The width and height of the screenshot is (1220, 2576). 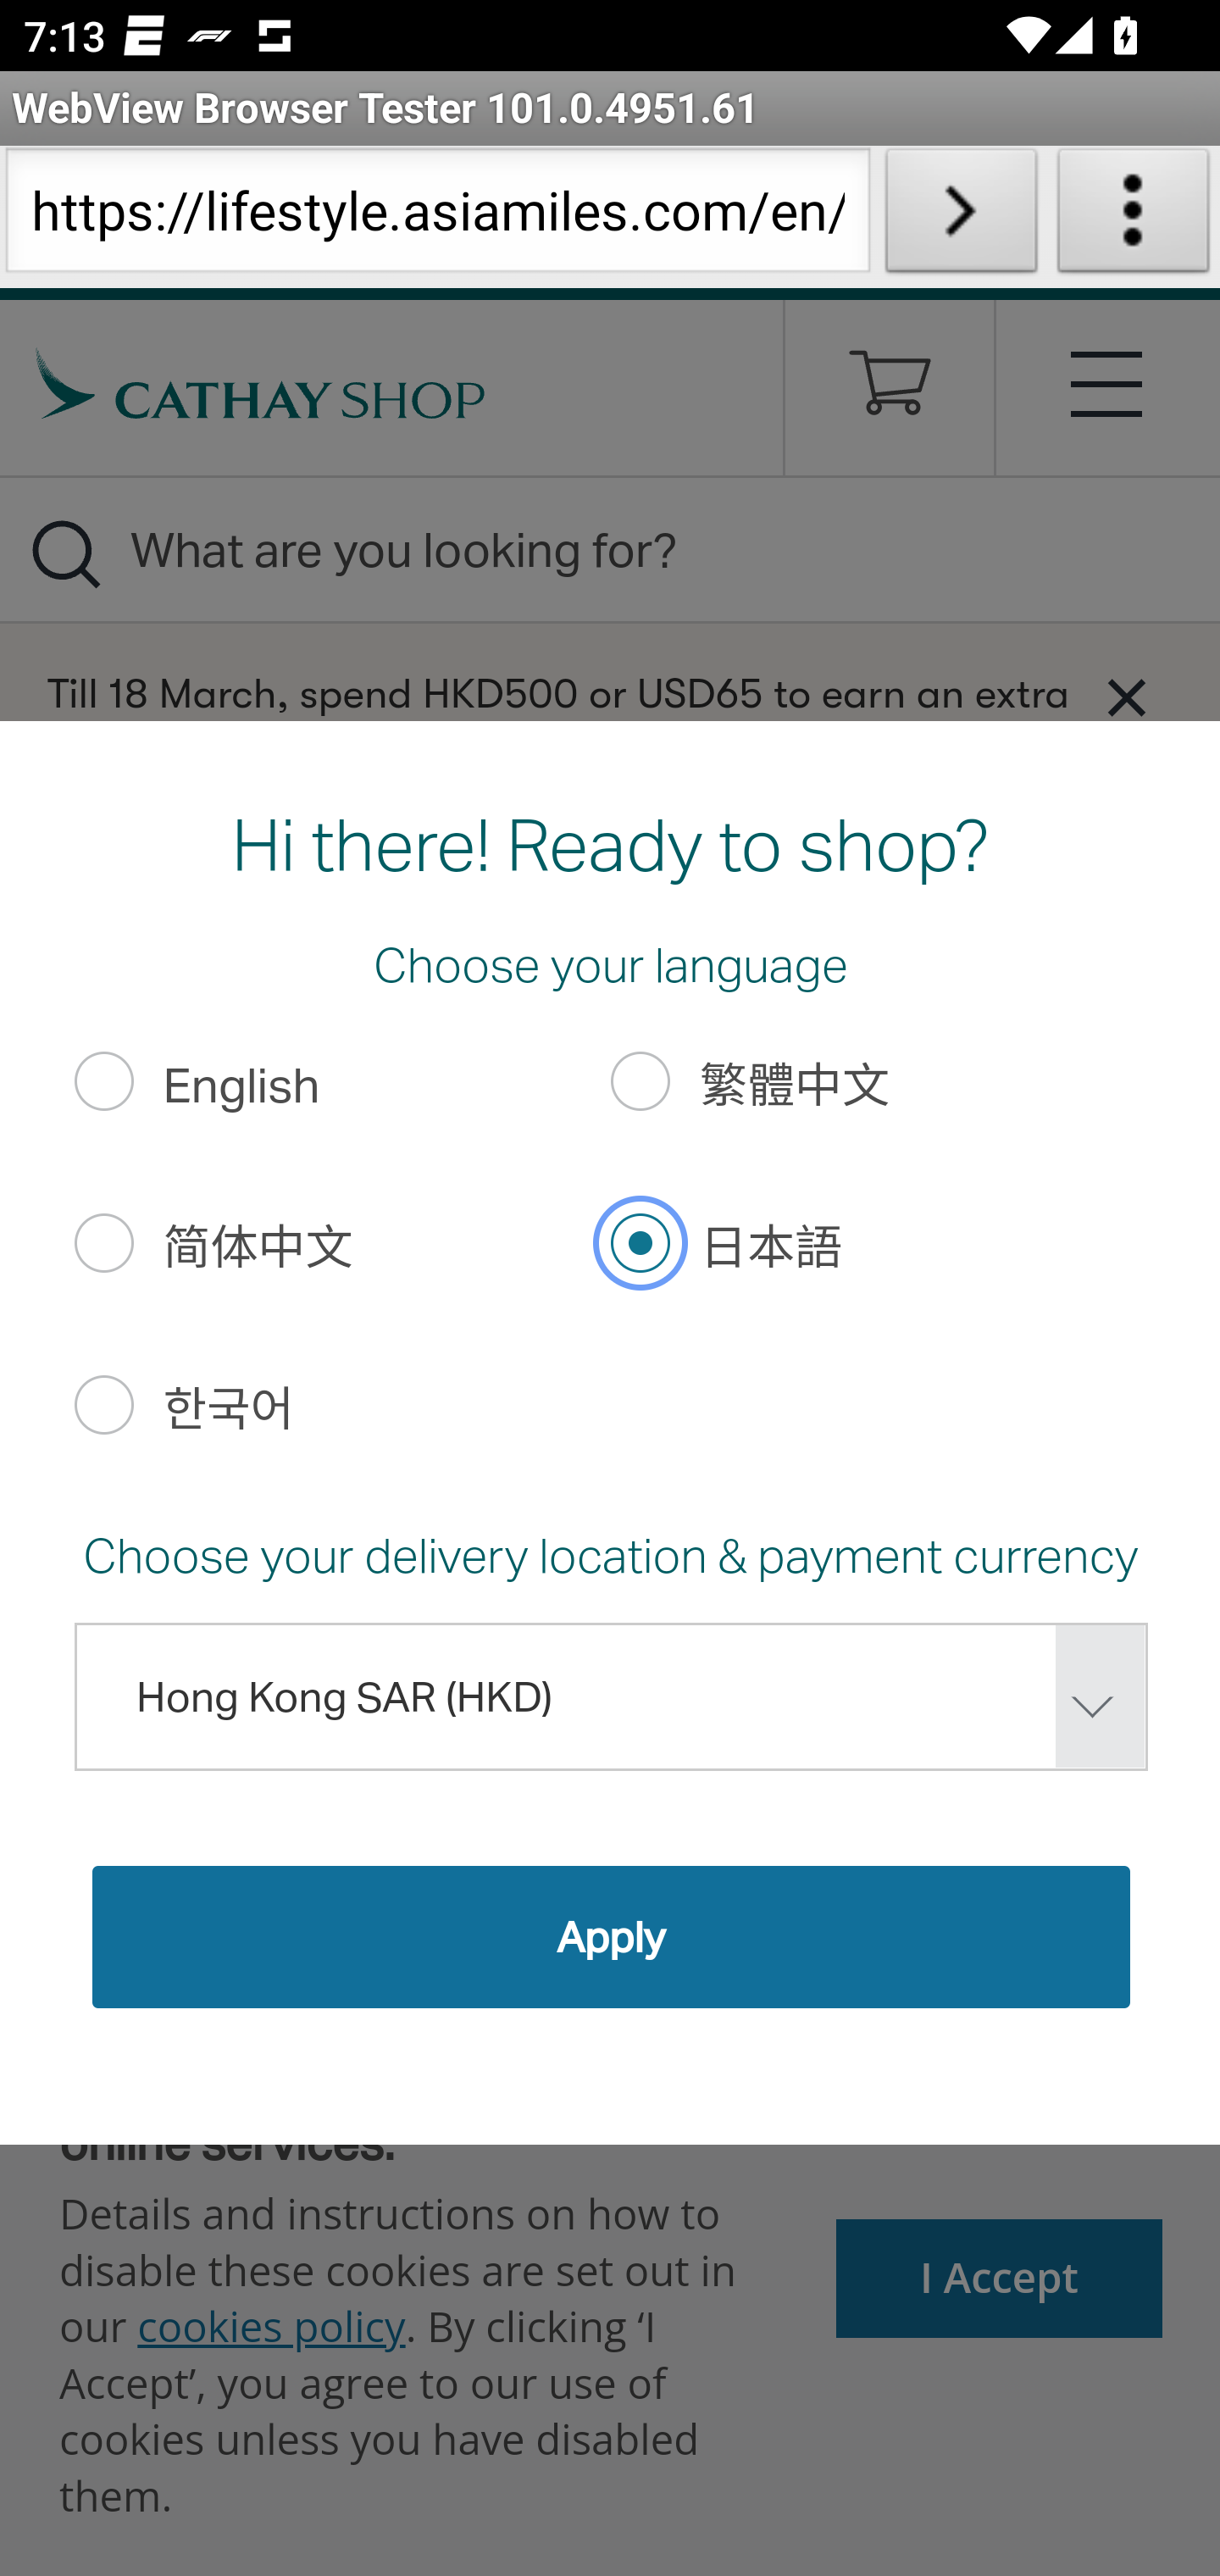 I want to click on I Accept, so click(x=1000, y=2278).